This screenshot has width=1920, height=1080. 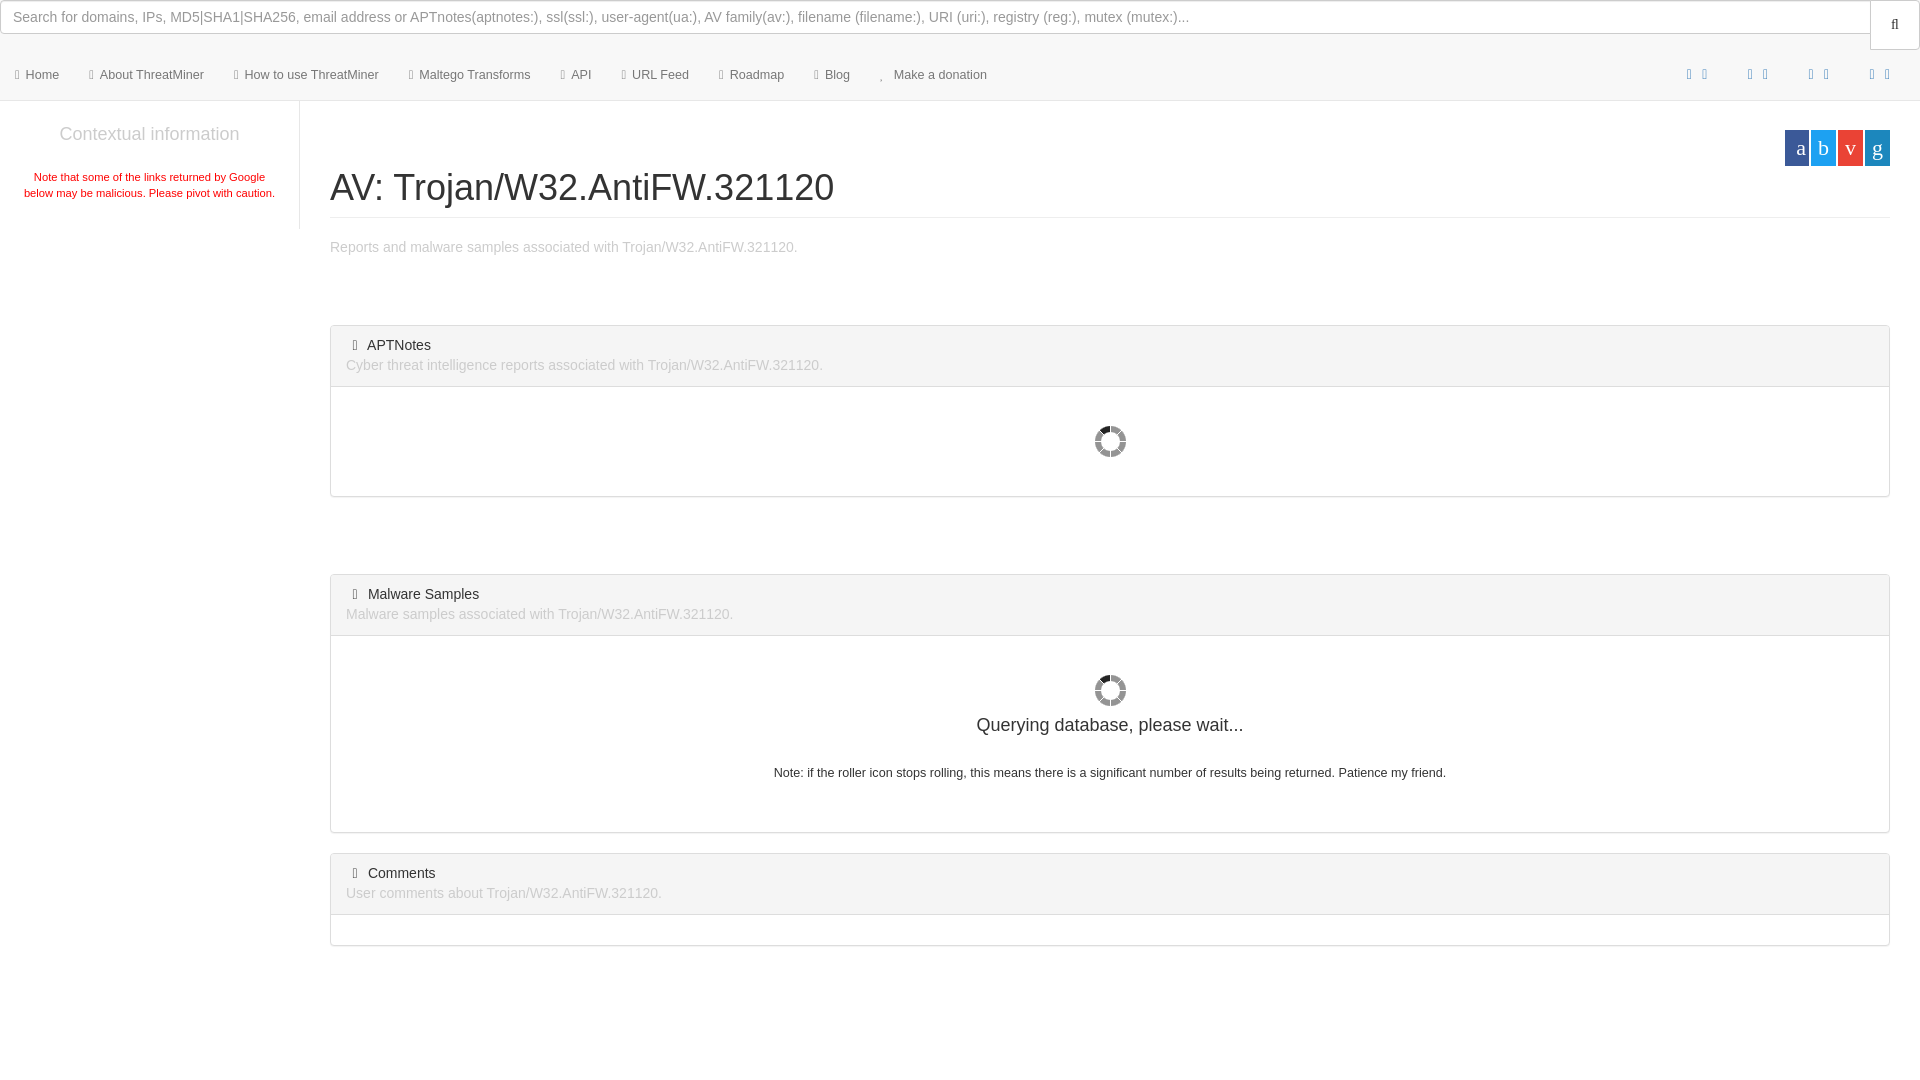 I want to click on Home, so click(x=37, y=74).